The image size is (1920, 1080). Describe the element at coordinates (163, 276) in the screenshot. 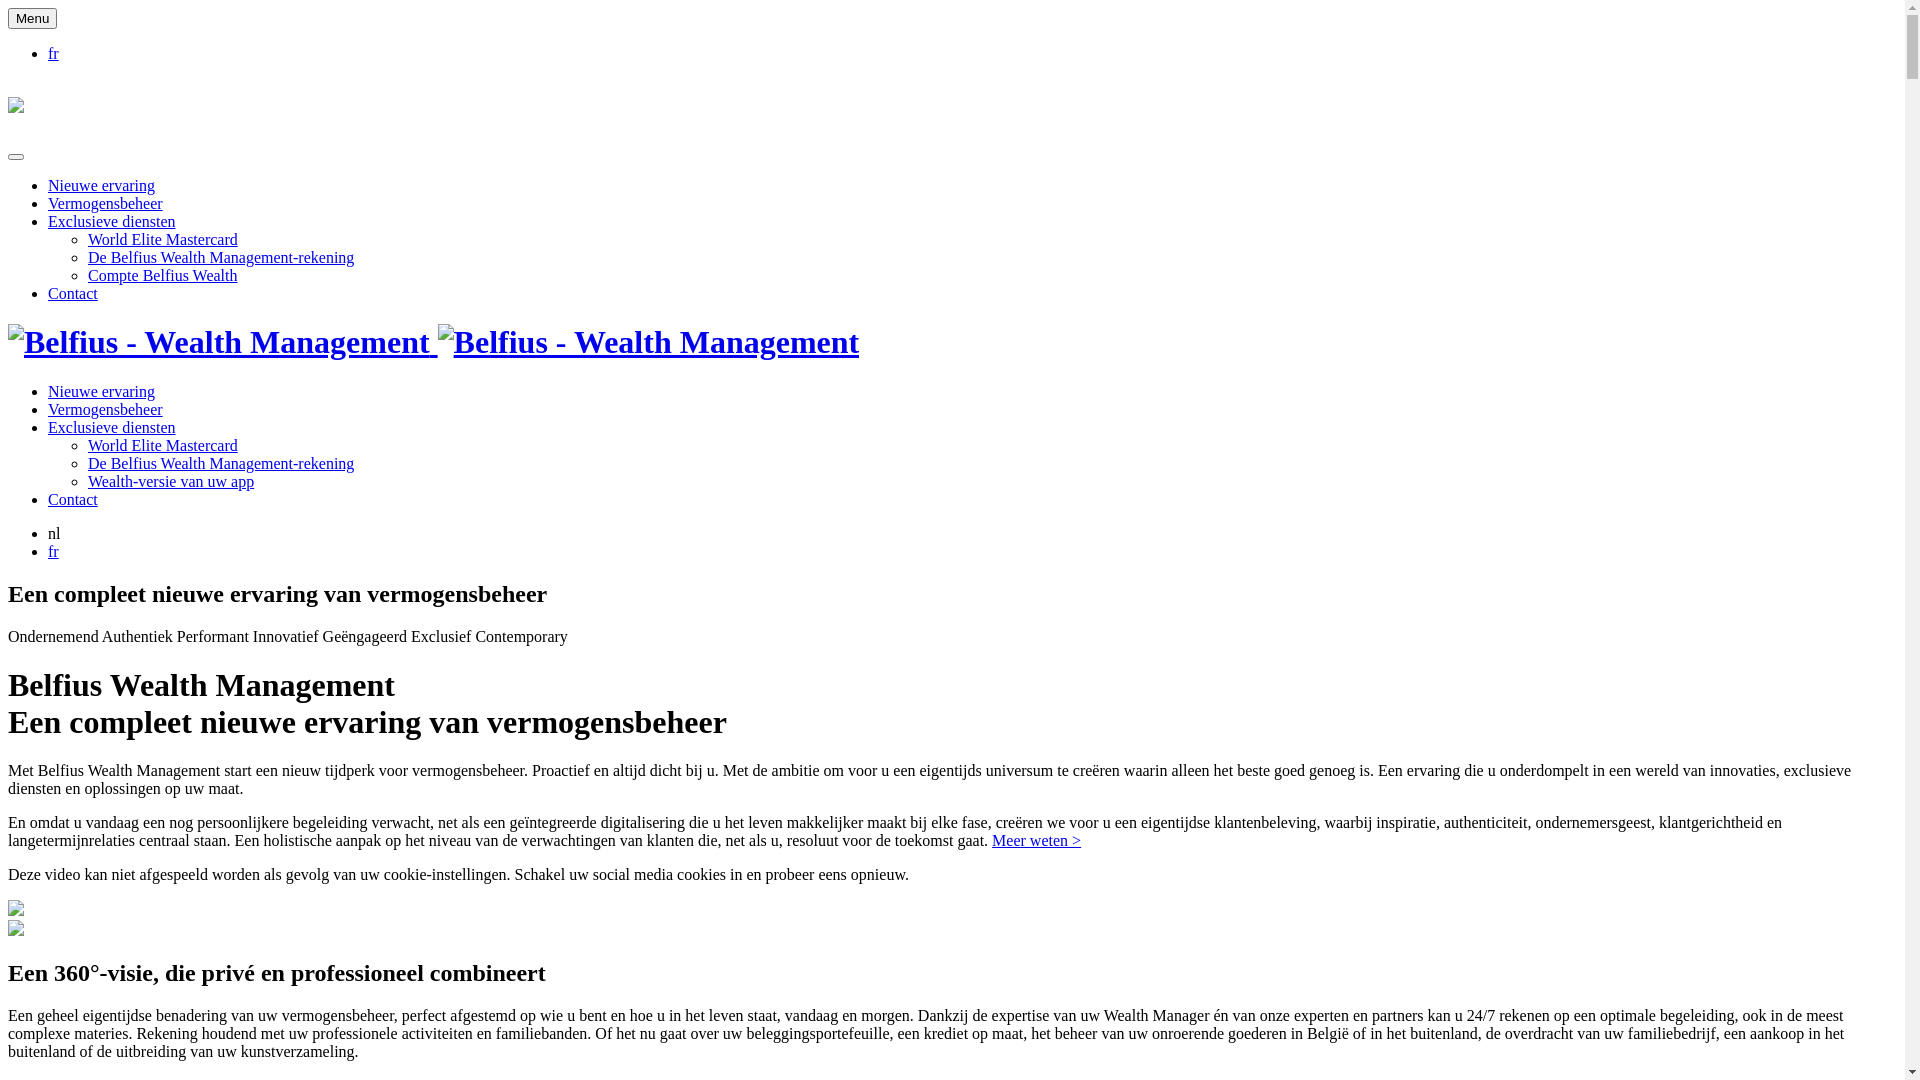

I see `Compte Belfius Wealth` at that location.